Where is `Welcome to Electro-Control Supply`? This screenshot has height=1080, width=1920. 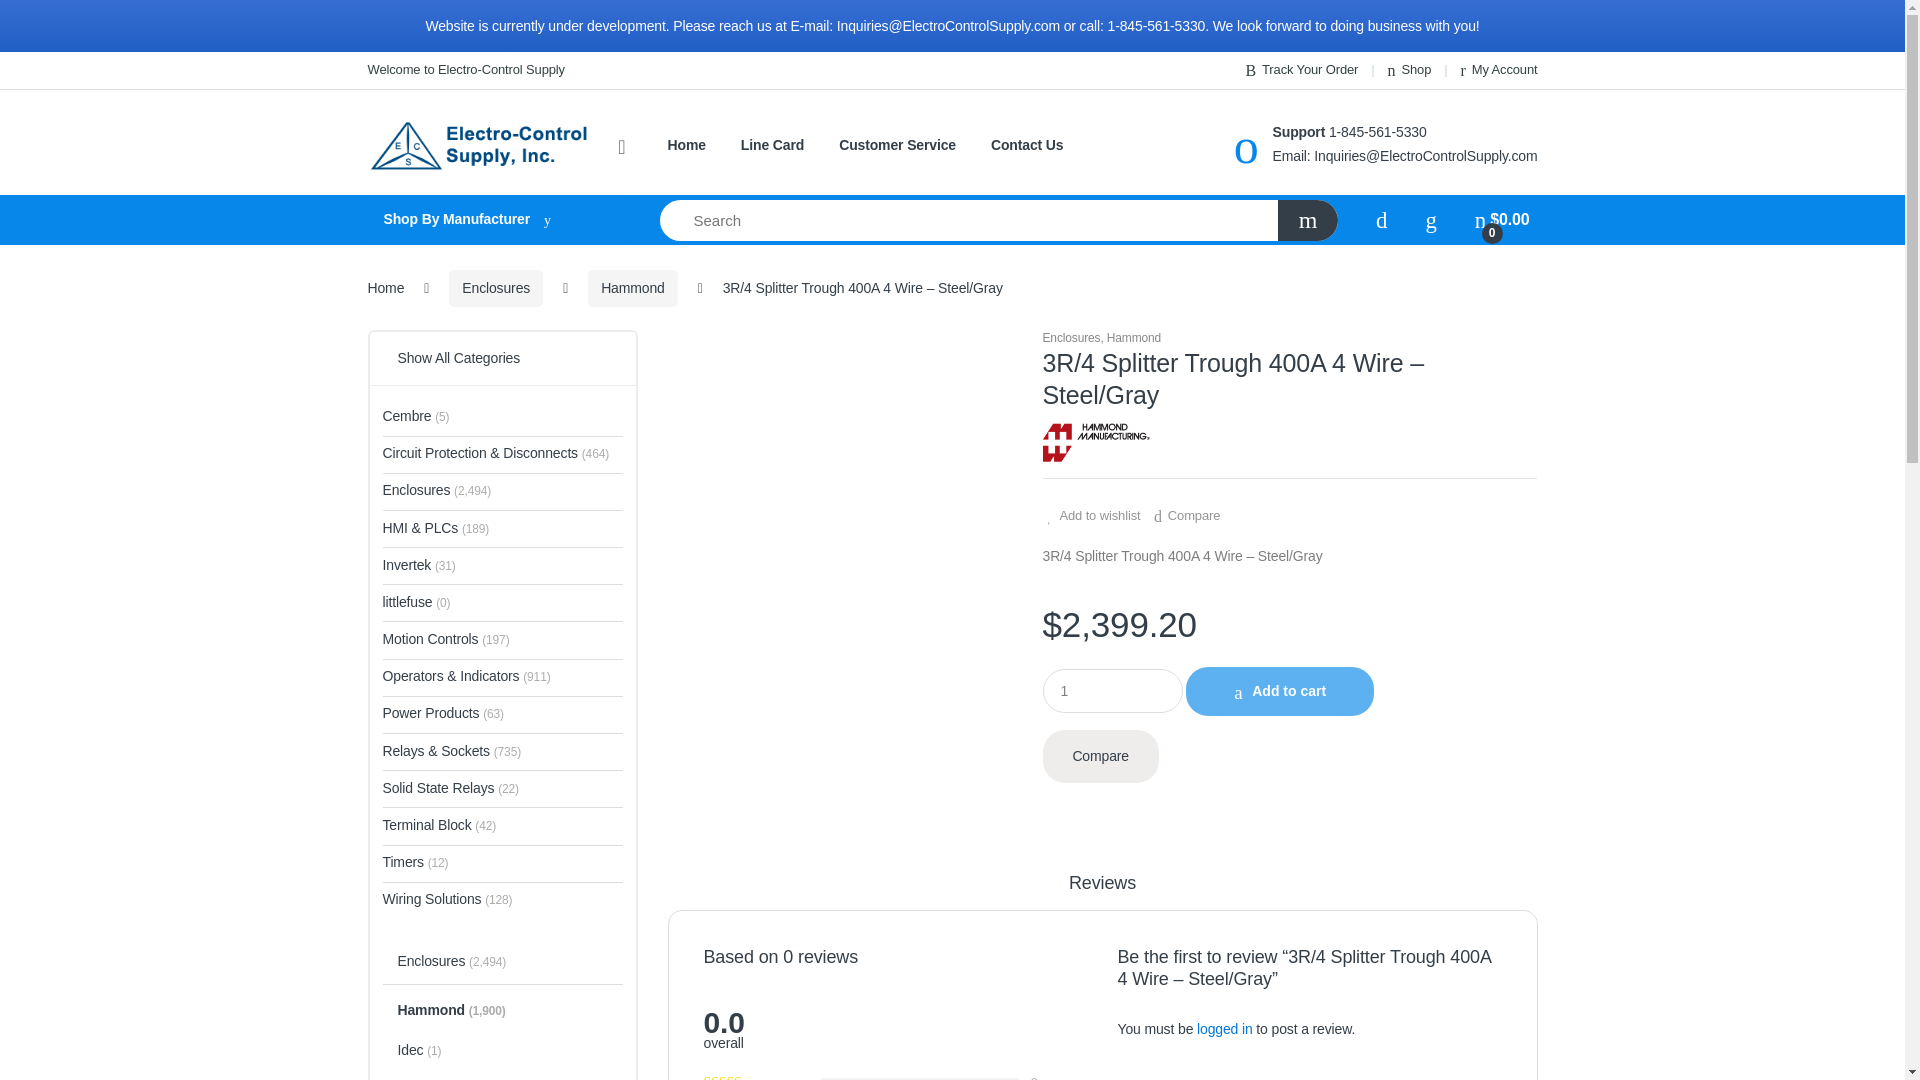
Welcome to Electro-Control Supply is located at coordinates (466, 70).